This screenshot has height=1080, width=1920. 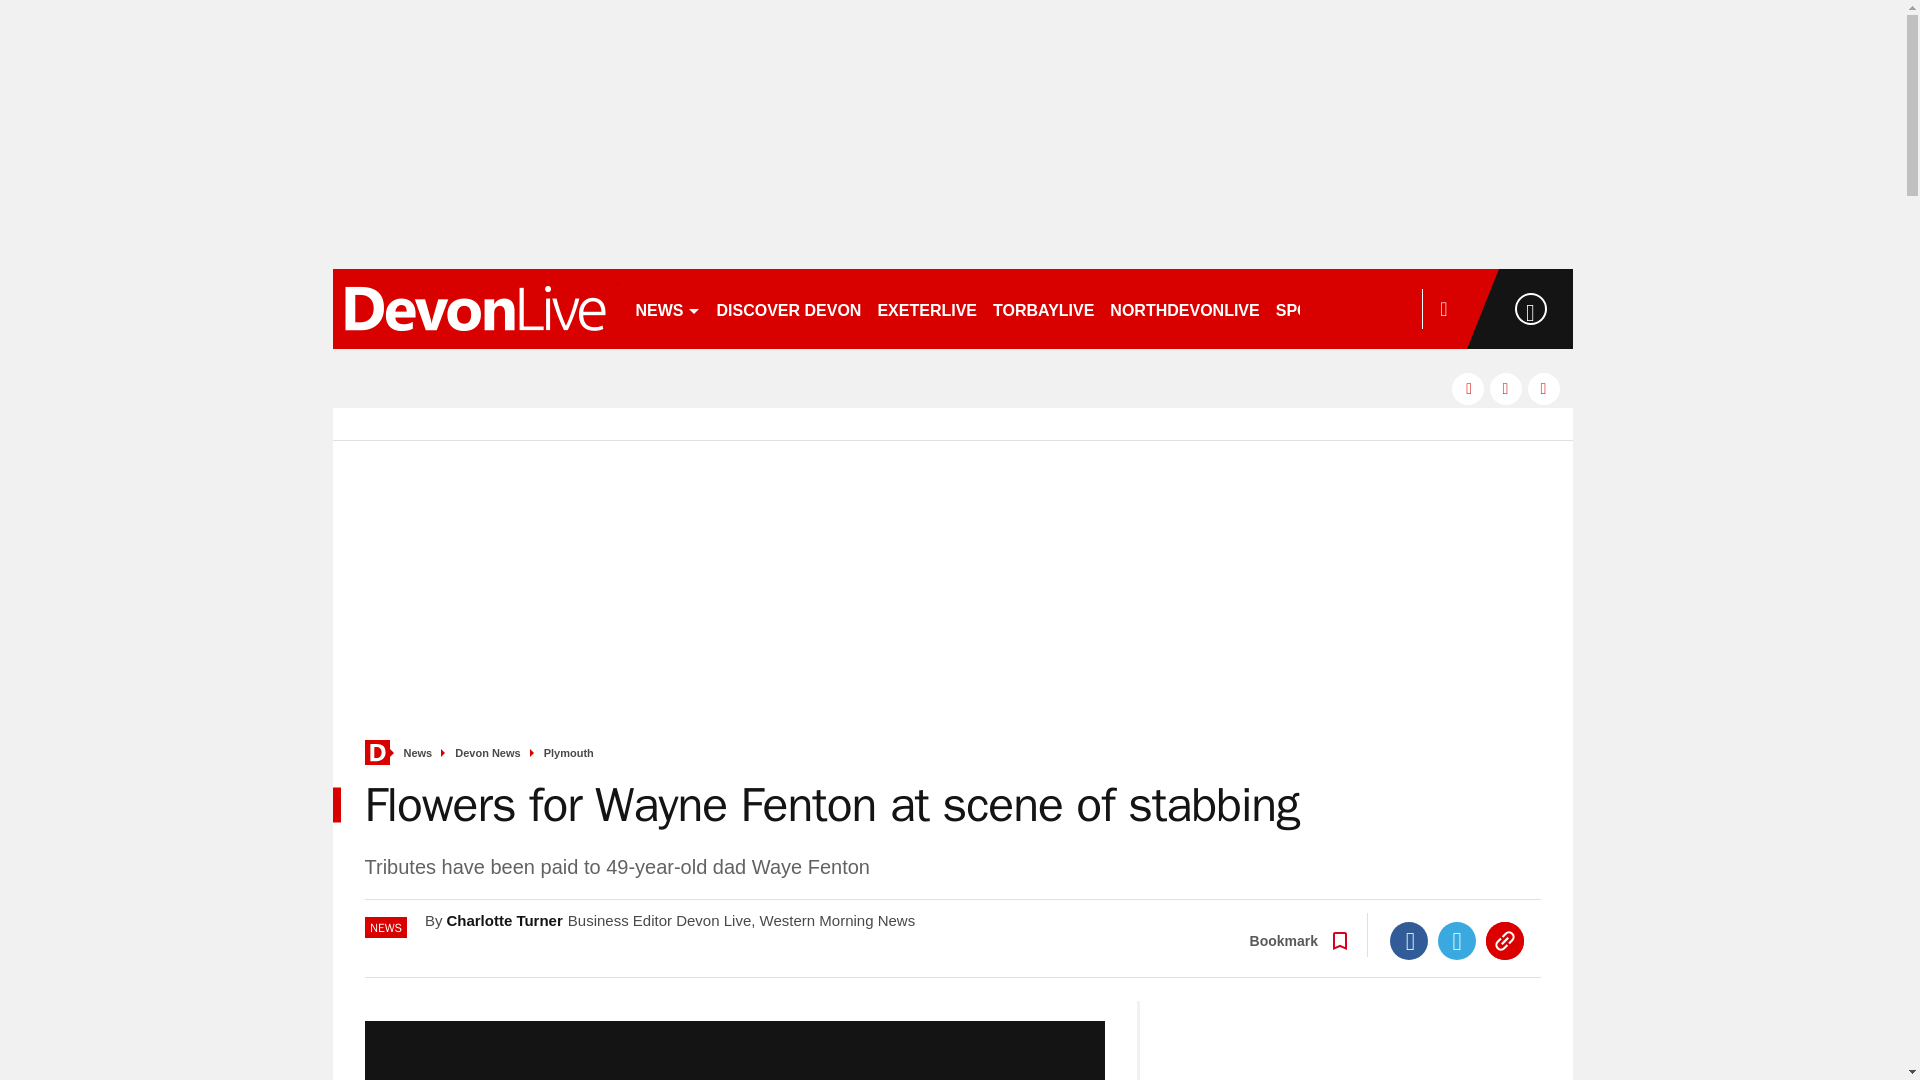 I want to click on DISCOVER DEVON, so click(x=788, y=308).